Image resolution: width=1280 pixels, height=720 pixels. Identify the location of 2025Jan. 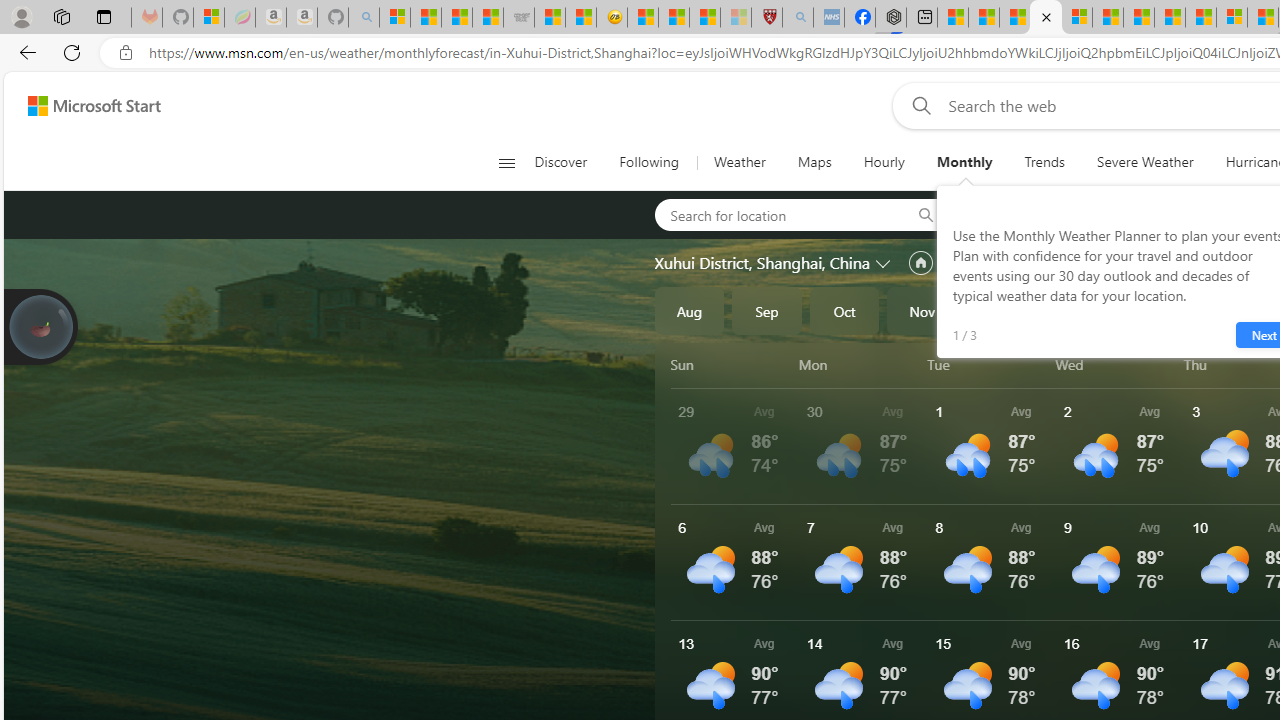
(1077, 310).